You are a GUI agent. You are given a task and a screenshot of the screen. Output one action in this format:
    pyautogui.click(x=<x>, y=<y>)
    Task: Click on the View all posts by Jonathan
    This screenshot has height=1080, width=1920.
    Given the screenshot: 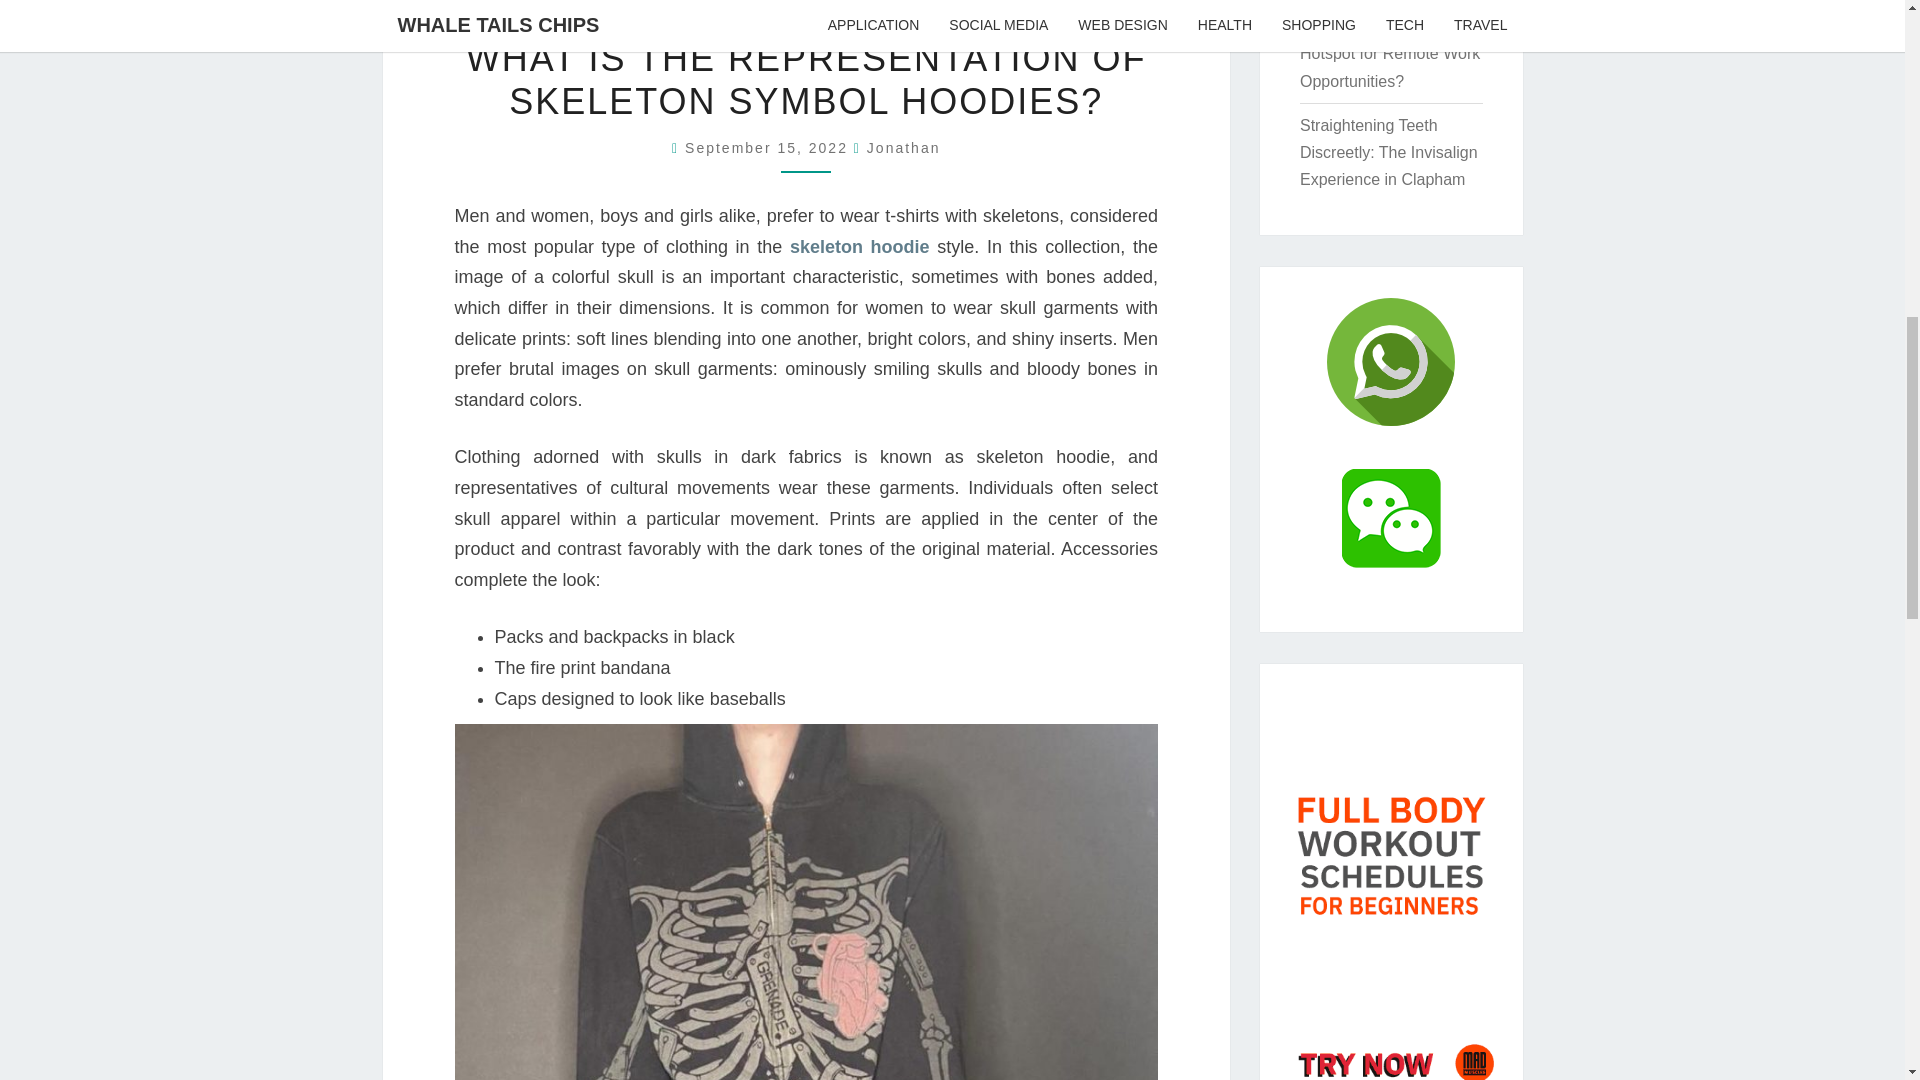 What is the action you would take?
    pyautogui.click(x=904, y=148)
    